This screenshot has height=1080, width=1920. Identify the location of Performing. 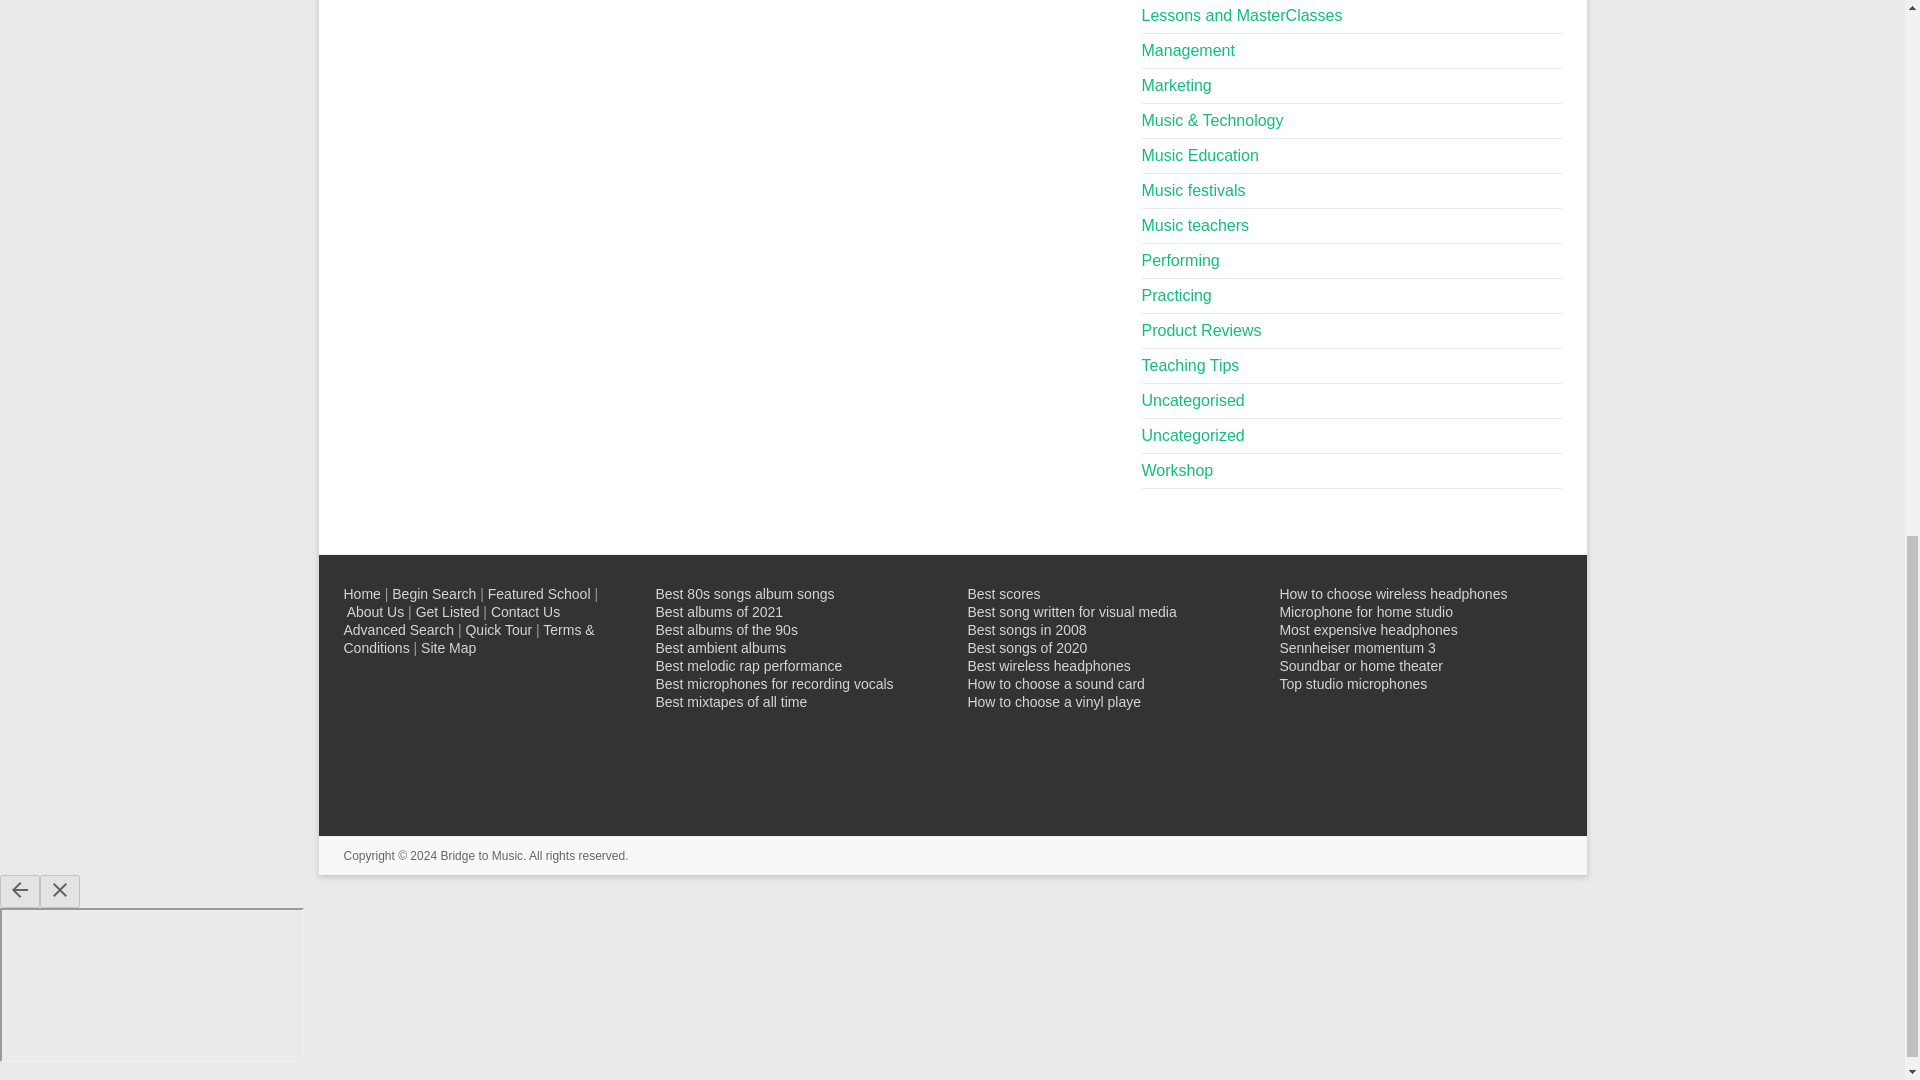
(1180, 260).